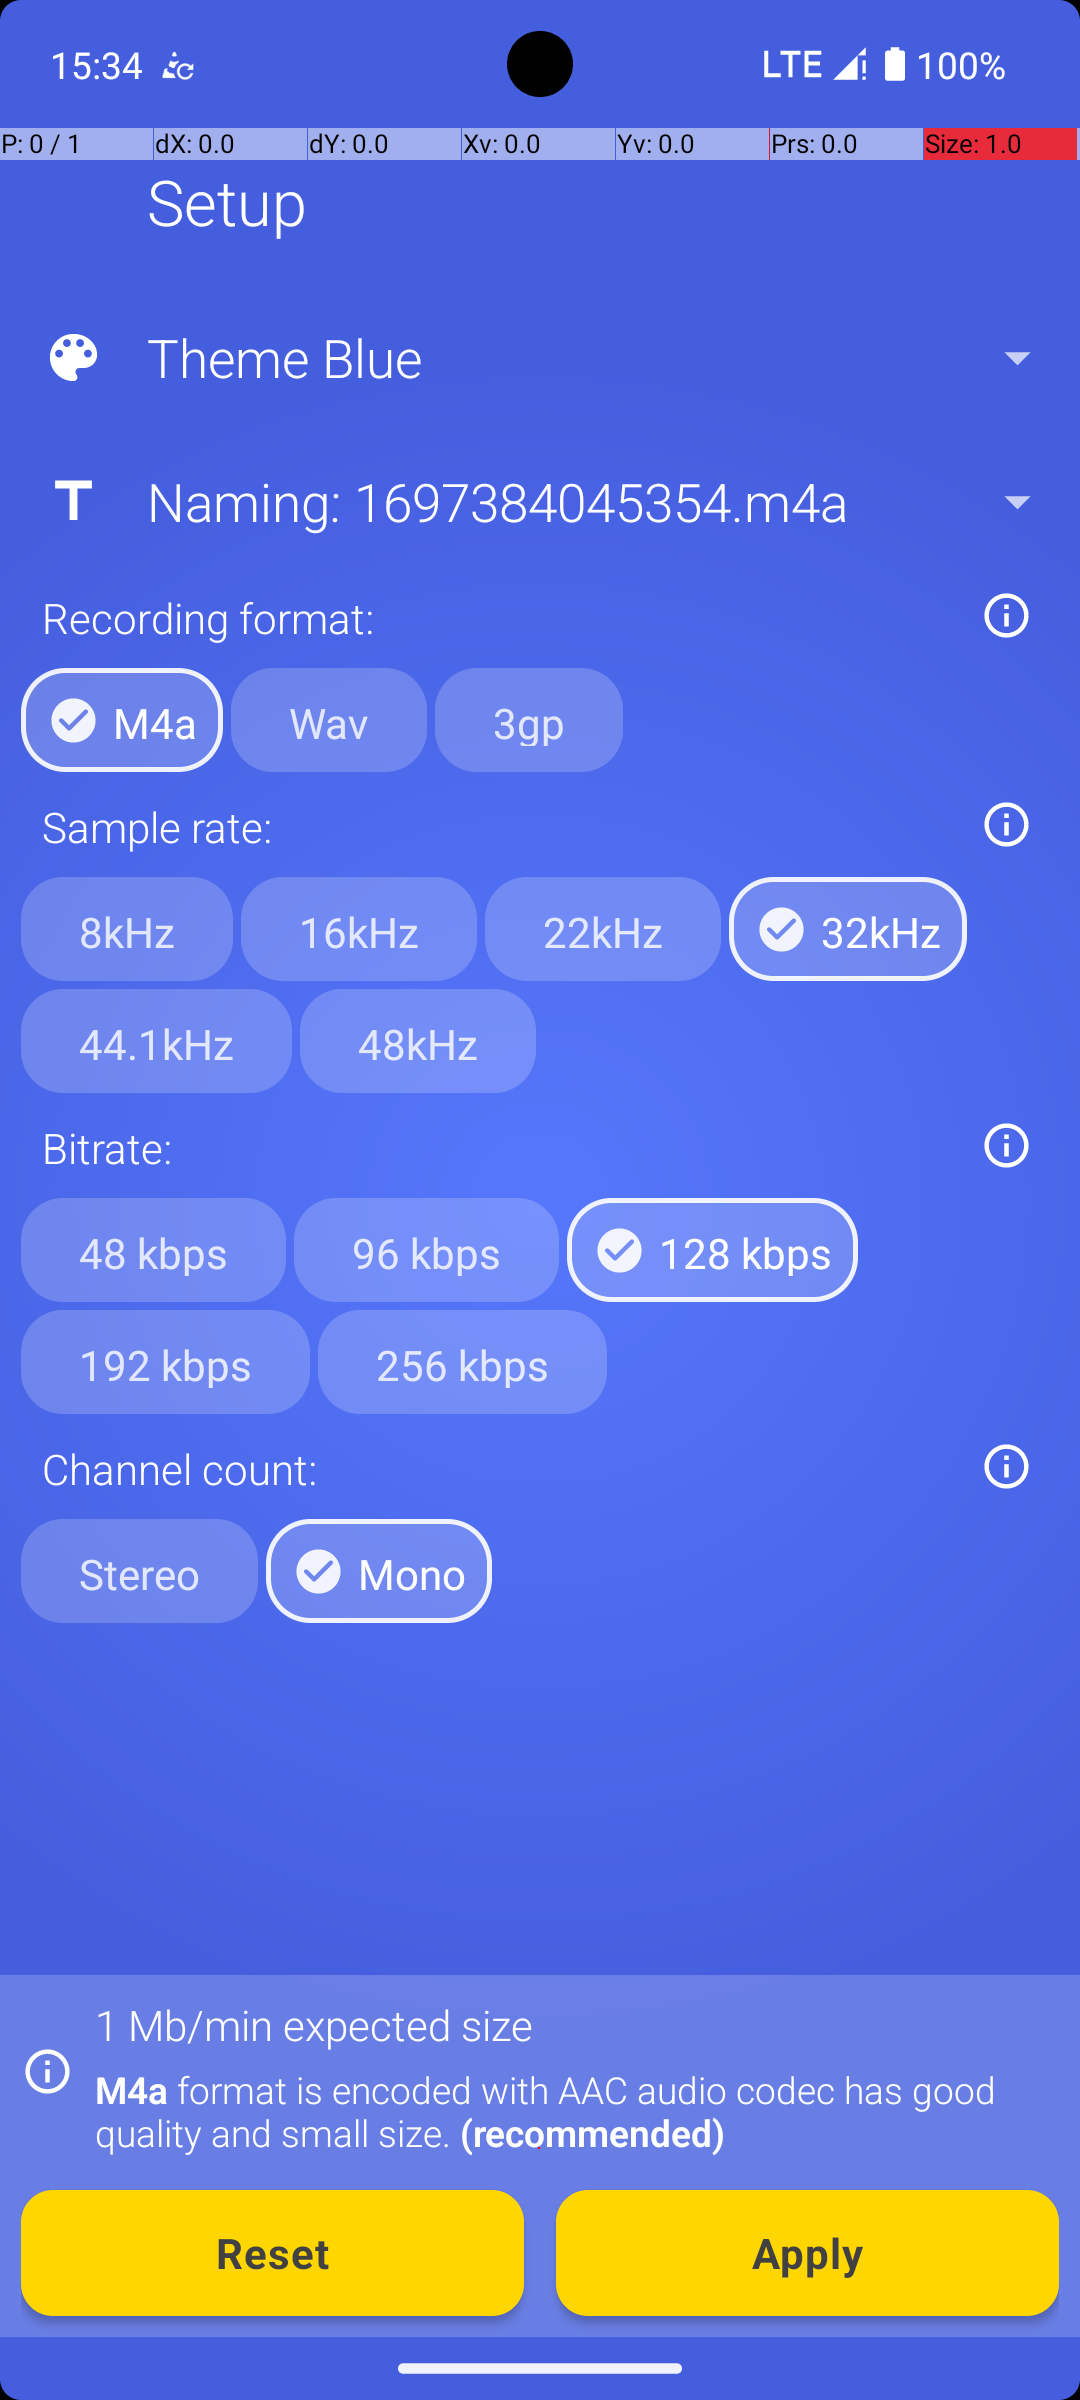 The image size is (1080, 2400). What do you see at coordinates (538, 501) in the screenshot?
I see `Naming: 1697384045354.m4a` at bounding box center [538, 501].